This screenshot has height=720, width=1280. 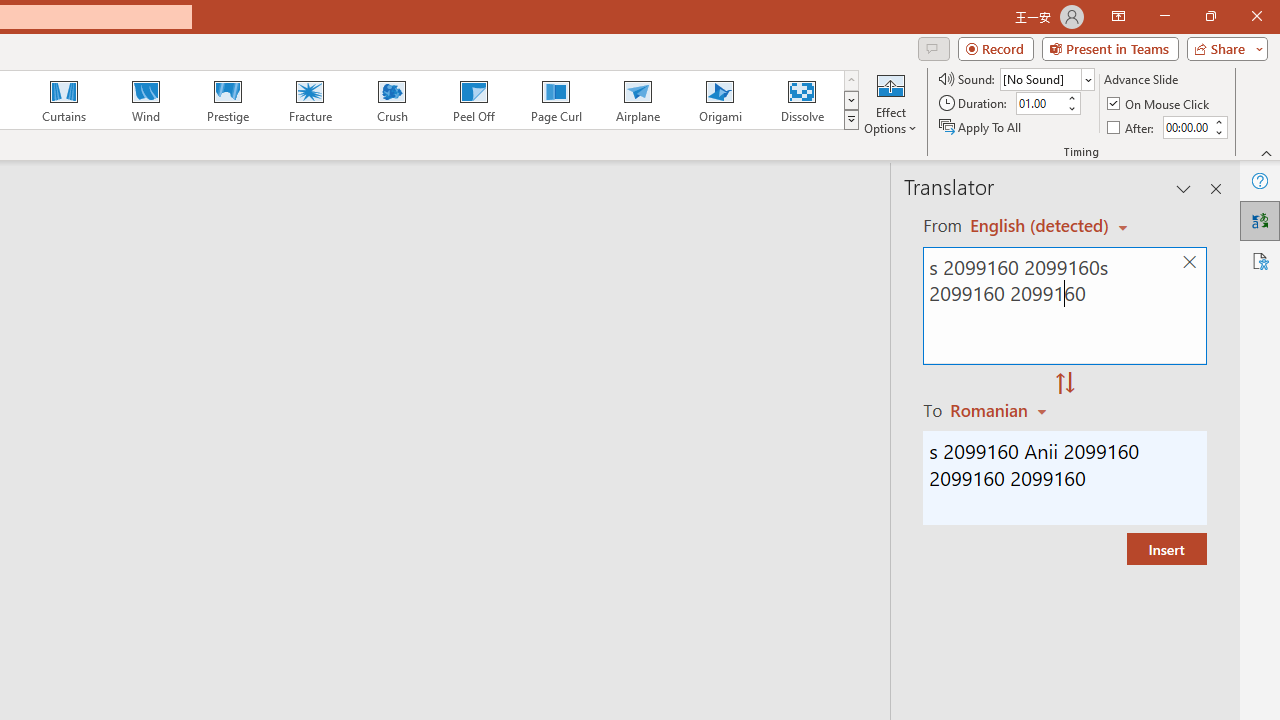 I want to click on Clear text, so click(x=1189, y=262).